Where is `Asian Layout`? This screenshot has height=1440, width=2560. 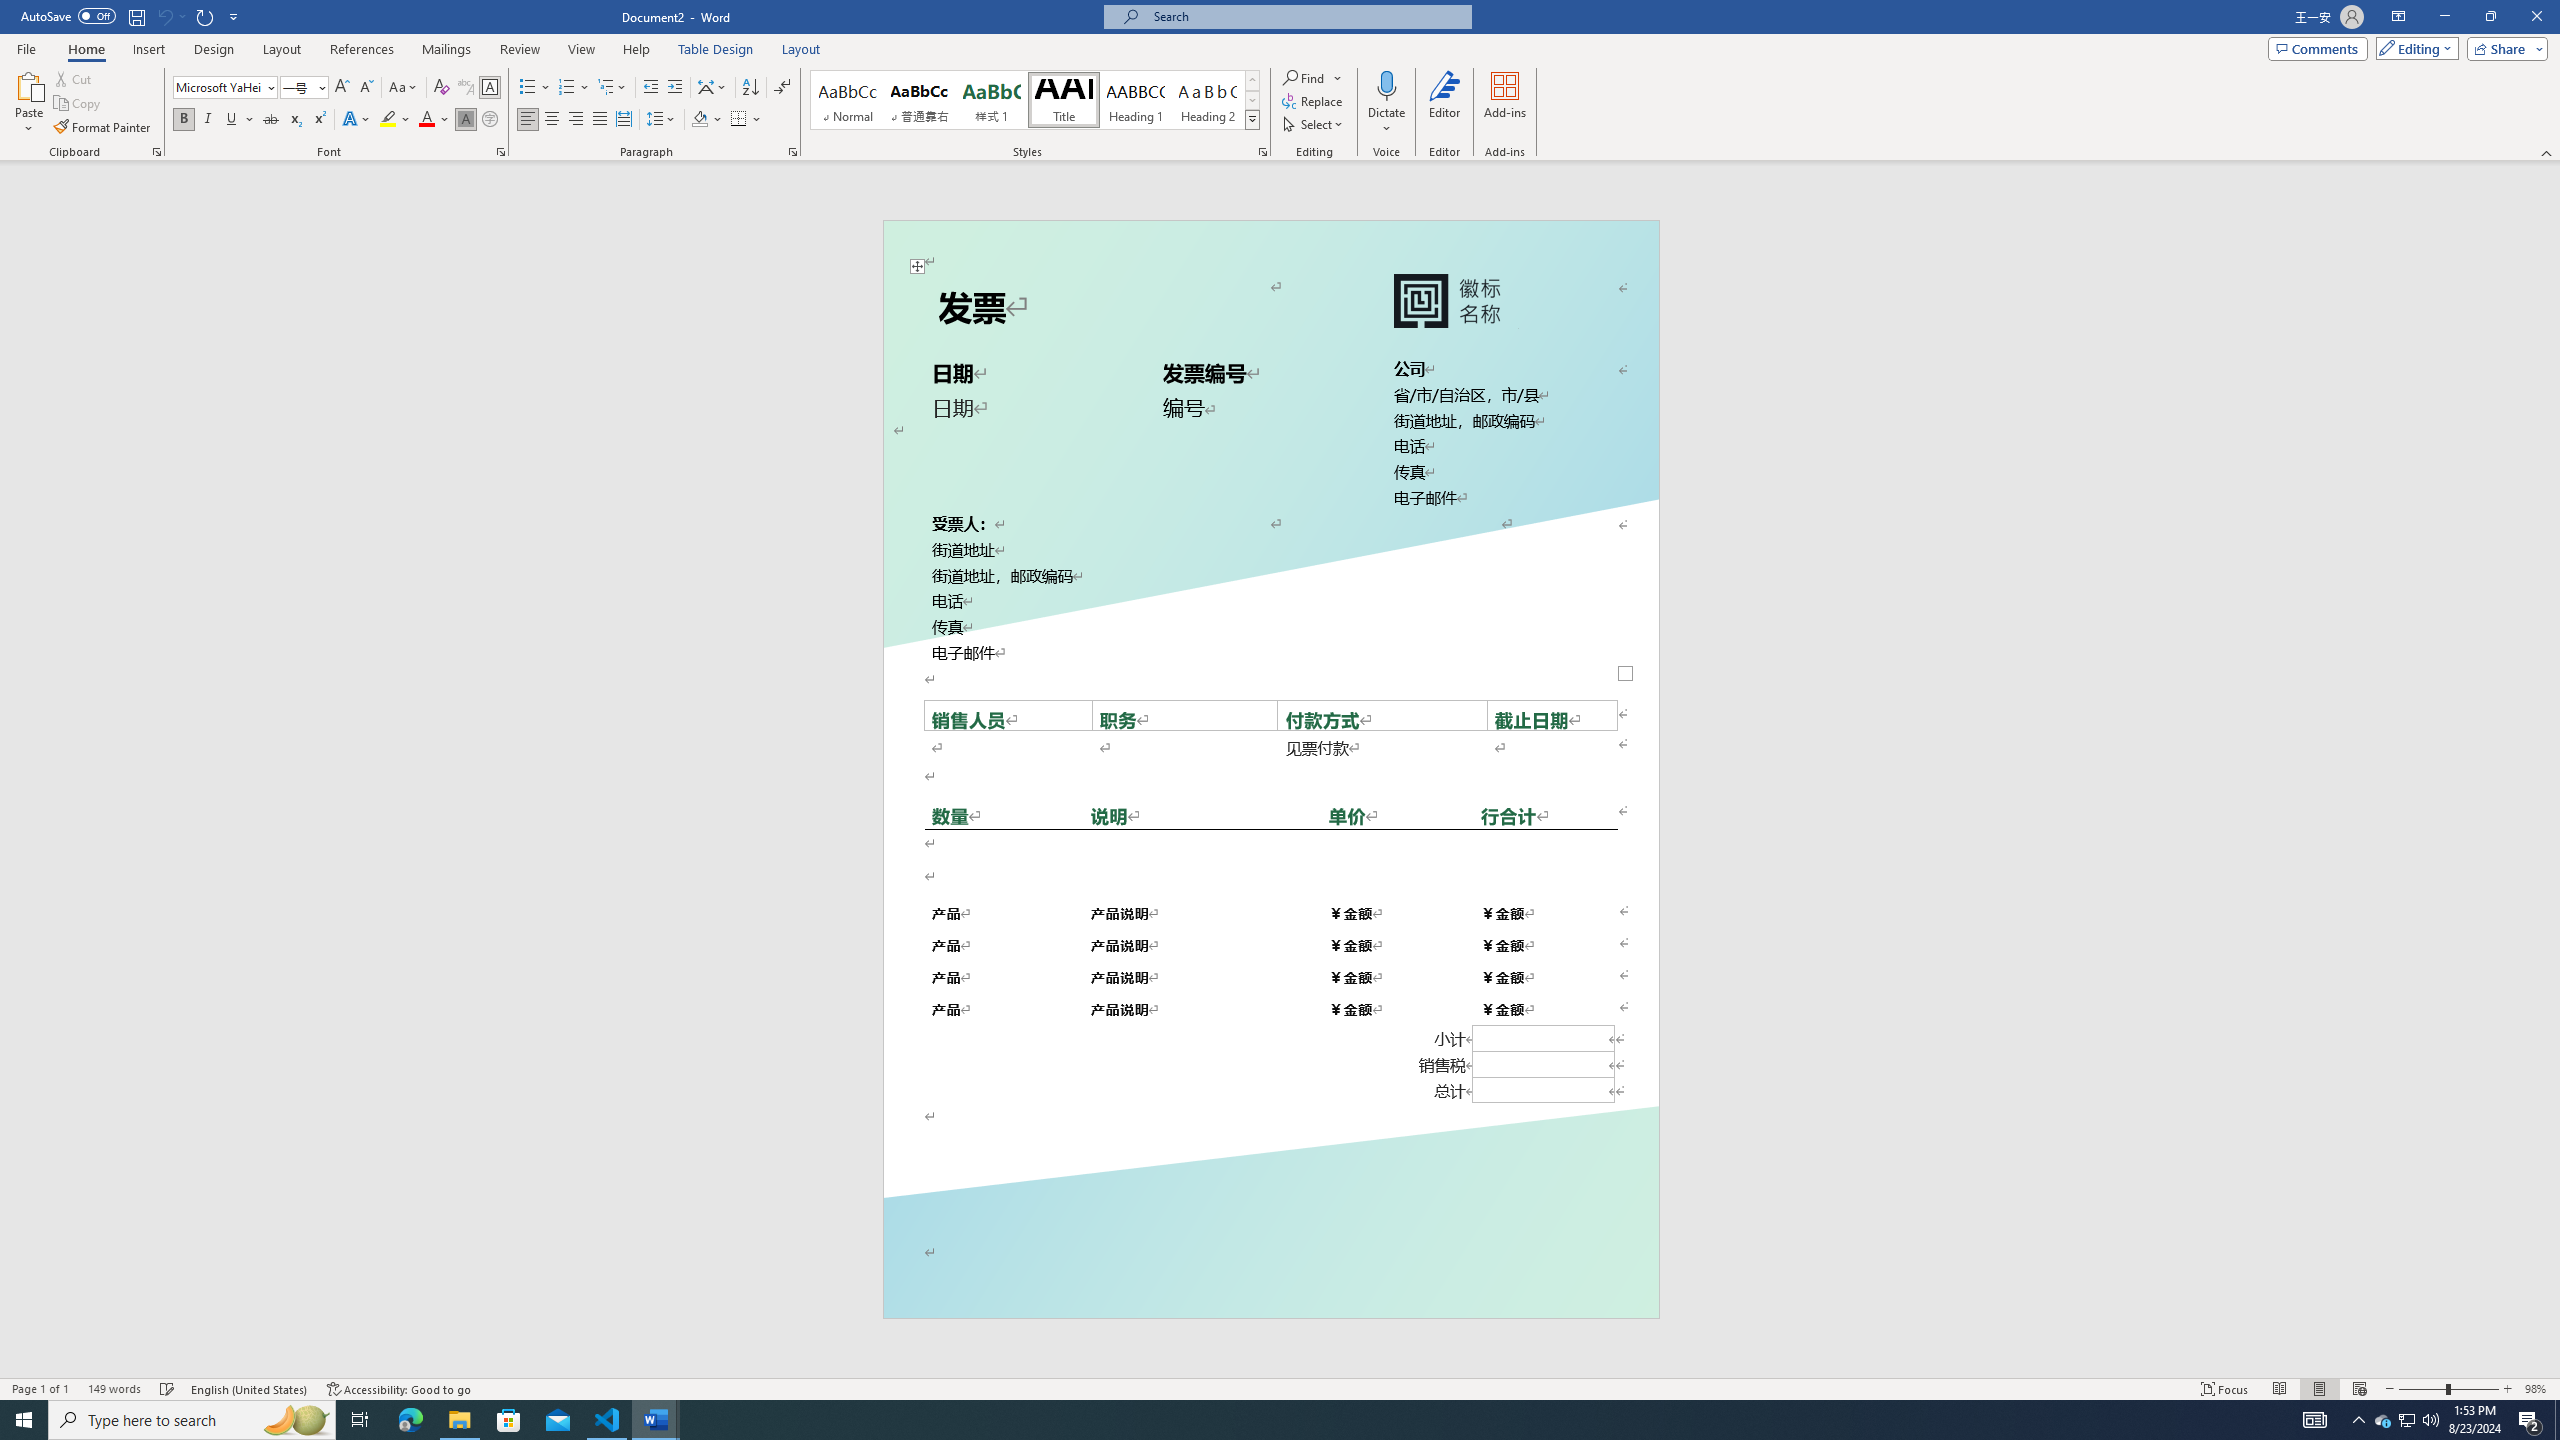 Asian Layout is located at coordinates (712, 88).